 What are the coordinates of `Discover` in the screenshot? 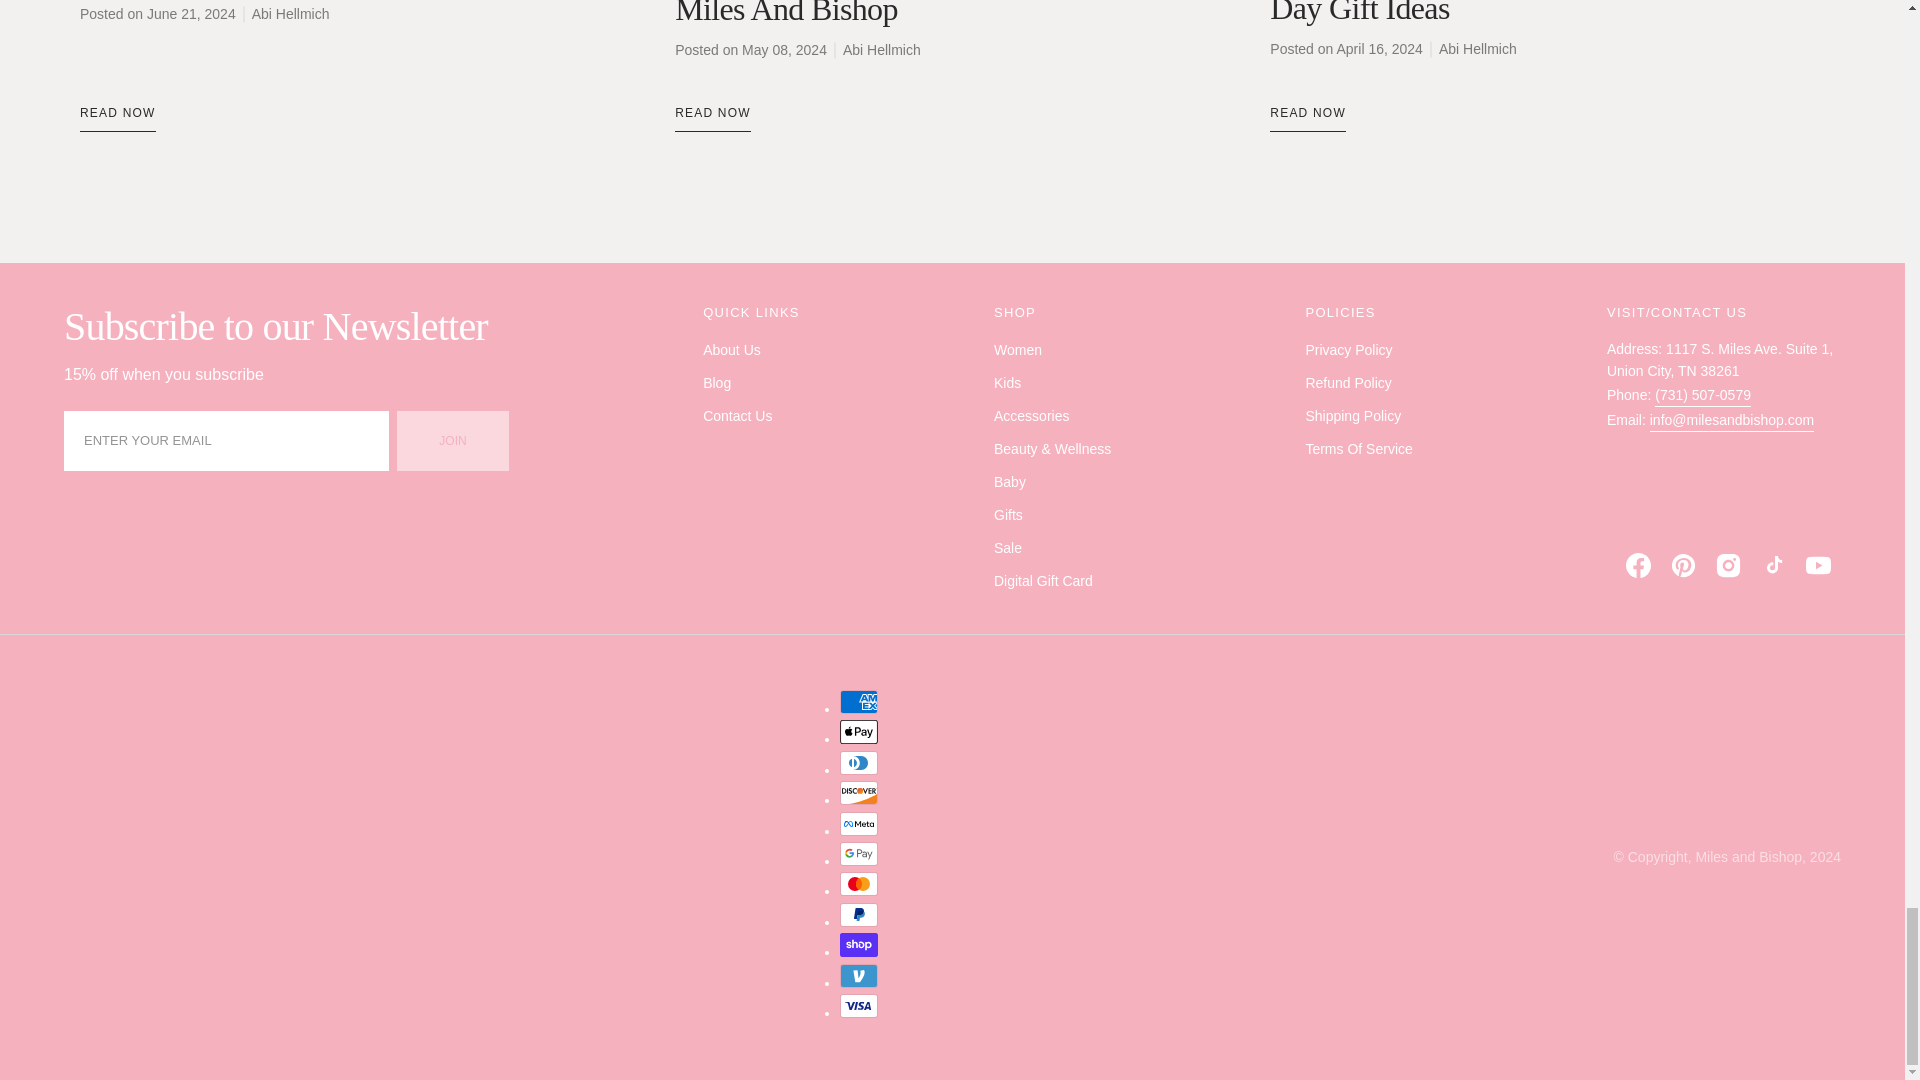 It's located at (858, 792).